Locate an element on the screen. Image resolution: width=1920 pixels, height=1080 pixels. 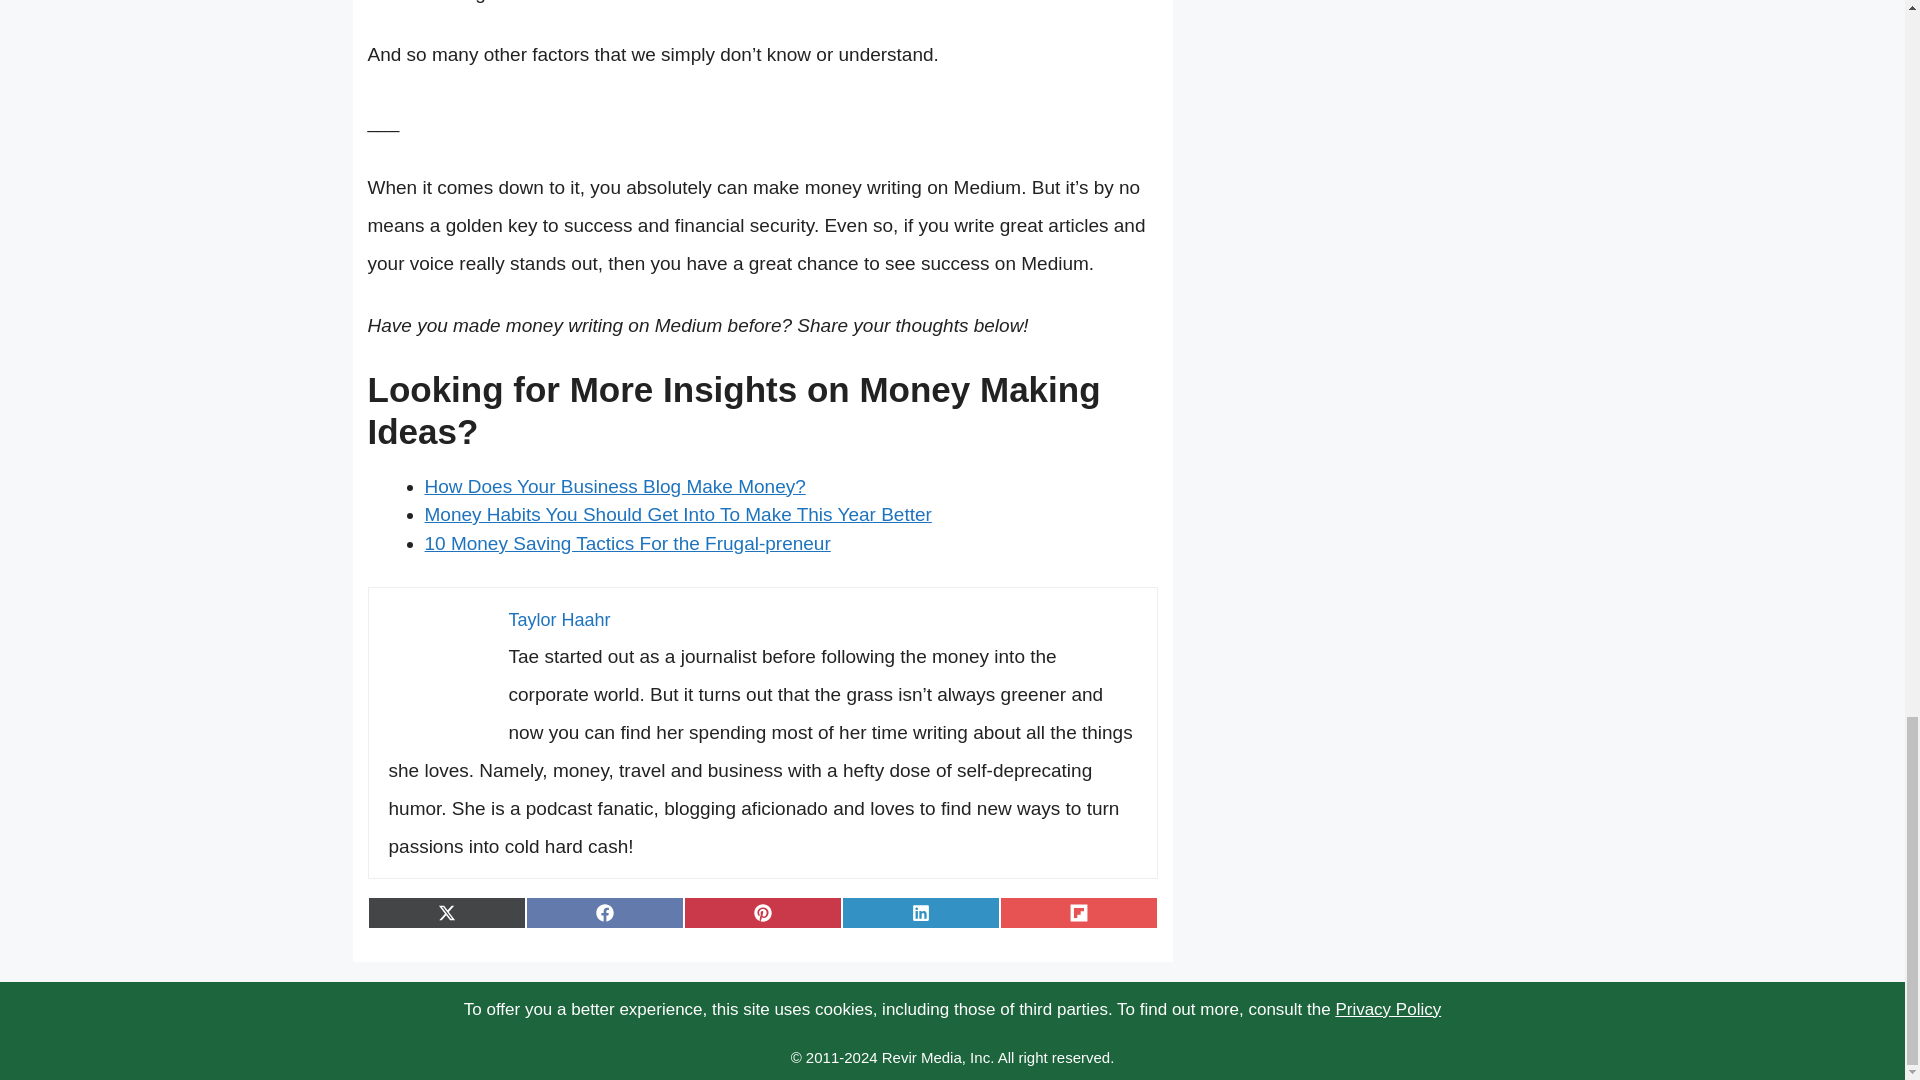
Share on Pinterest is located at coordinates (762, 912).